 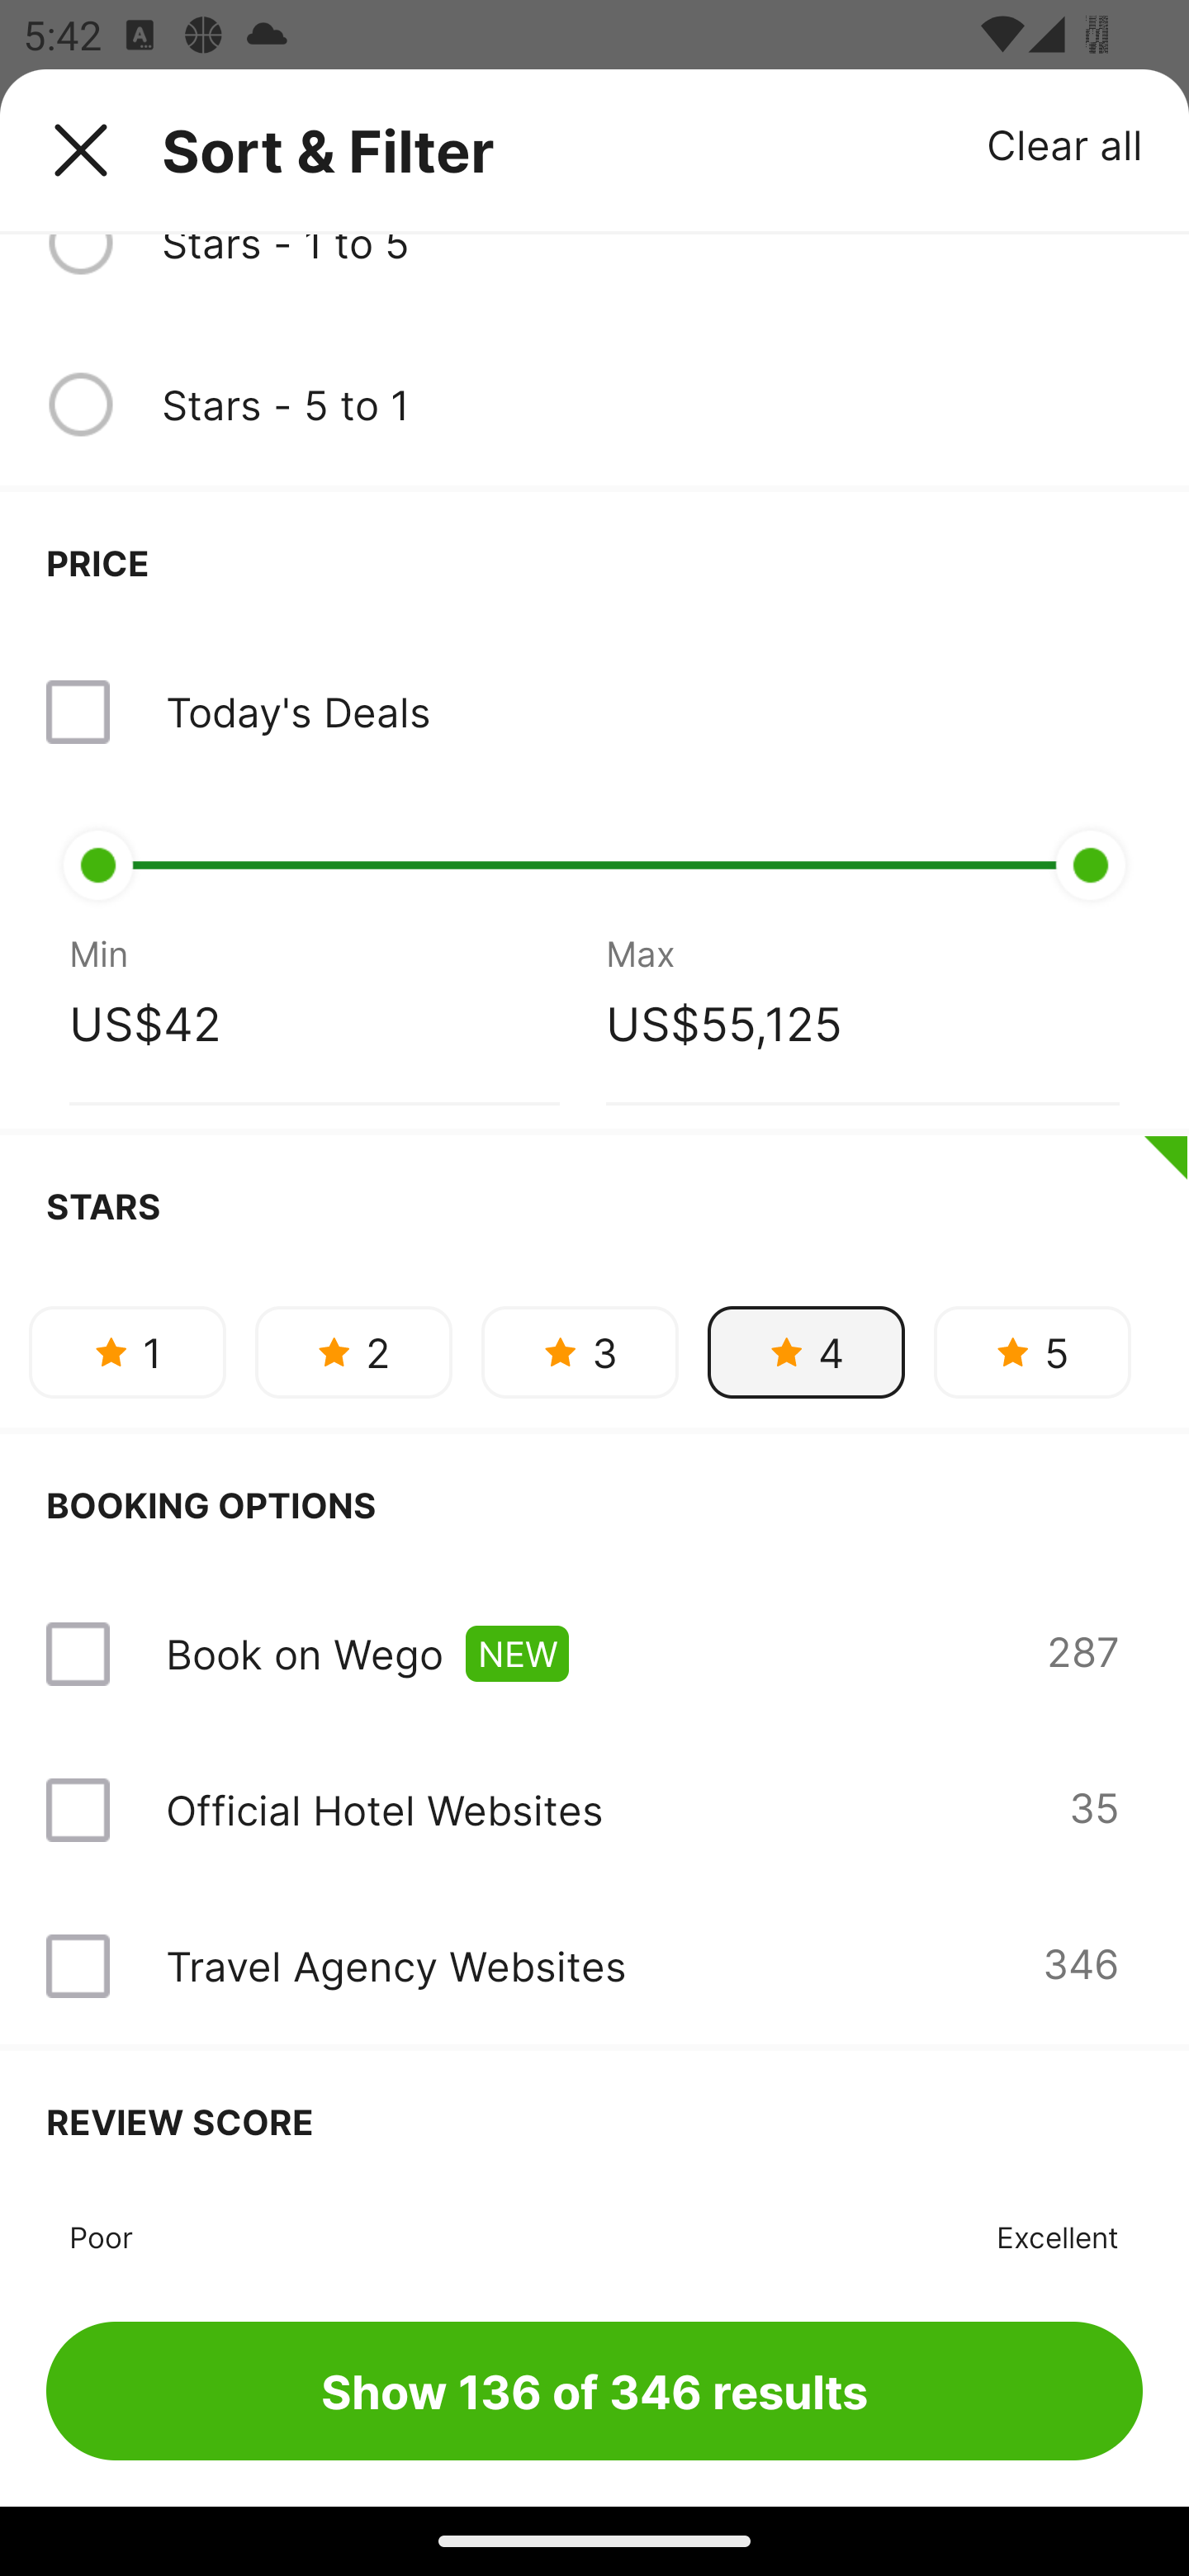 I want to click on Travel Agency Websites, so click(x=395, y=1965).